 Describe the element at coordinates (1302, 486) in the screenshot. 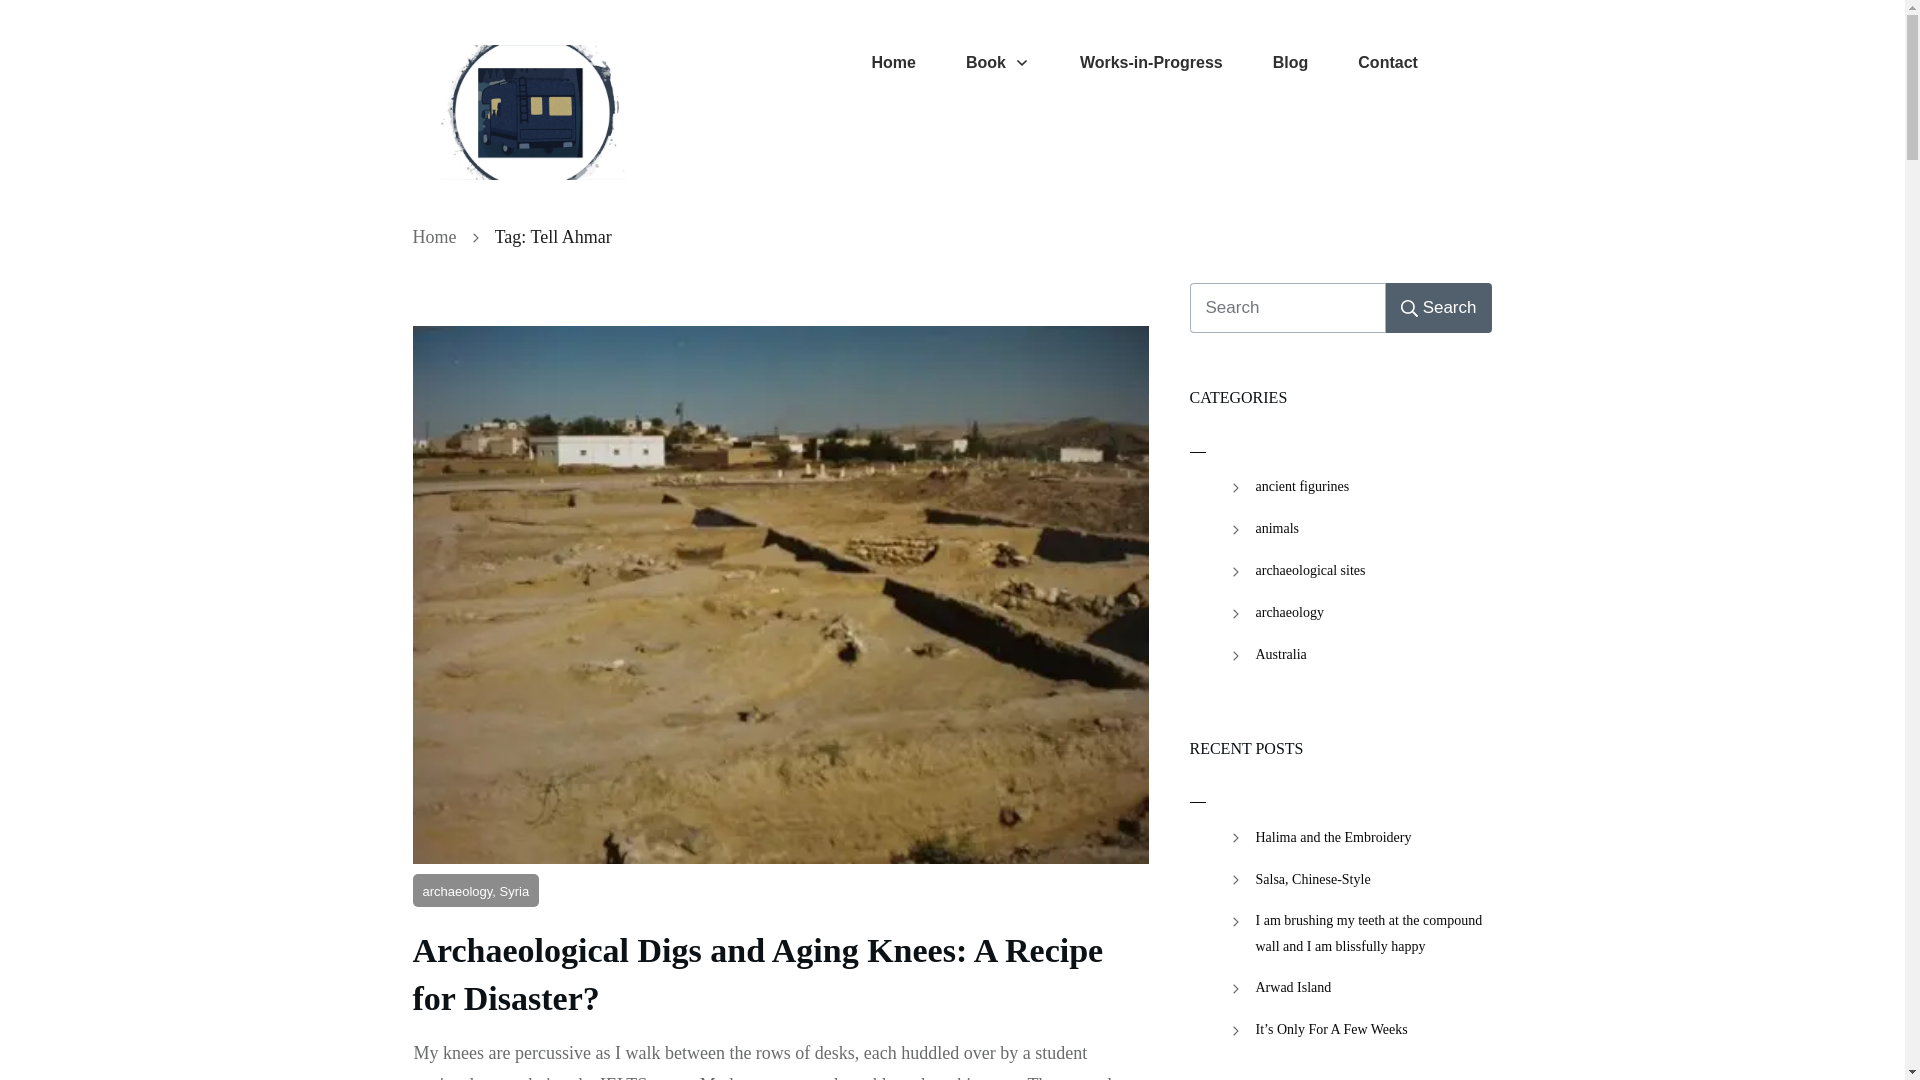

I see `ancient figurines` at that location.